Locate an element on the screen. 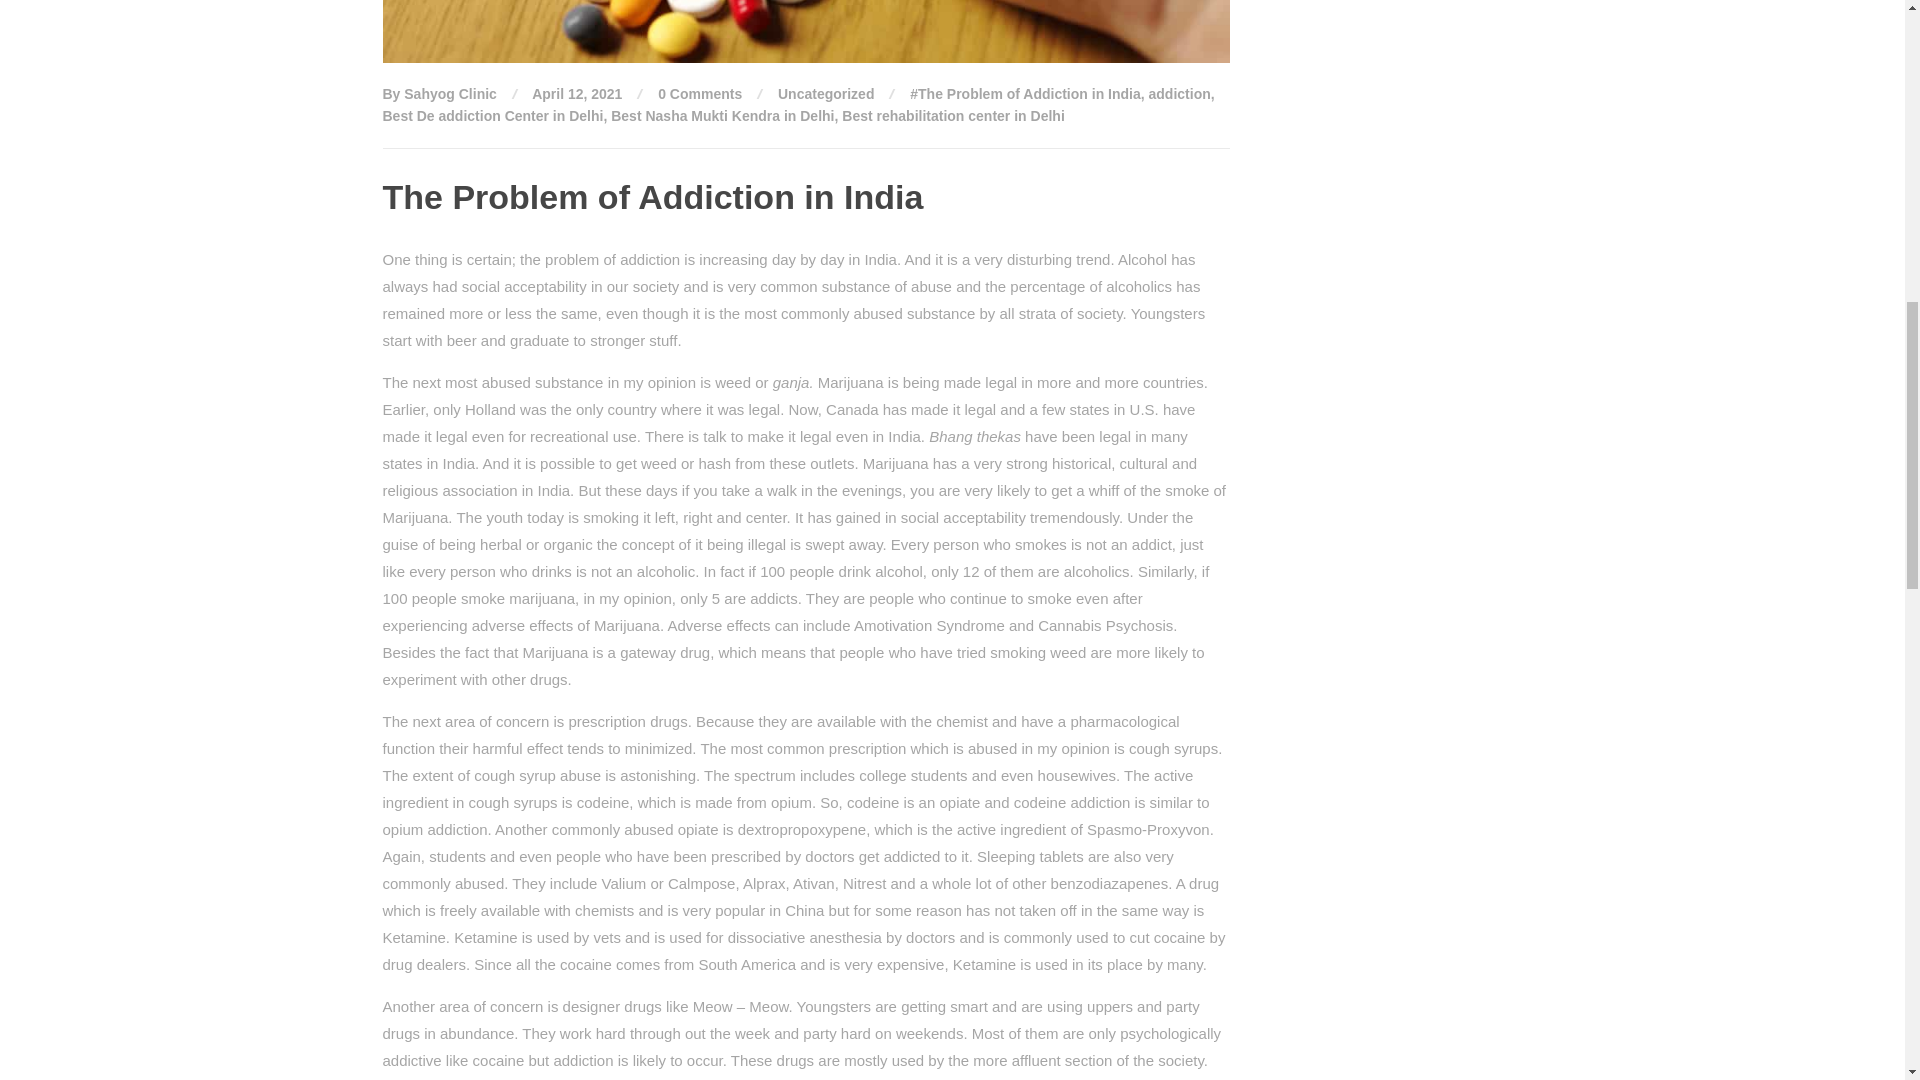 The image size is (1920, 1080). Uncategorized is located at coordinates (825, 94).